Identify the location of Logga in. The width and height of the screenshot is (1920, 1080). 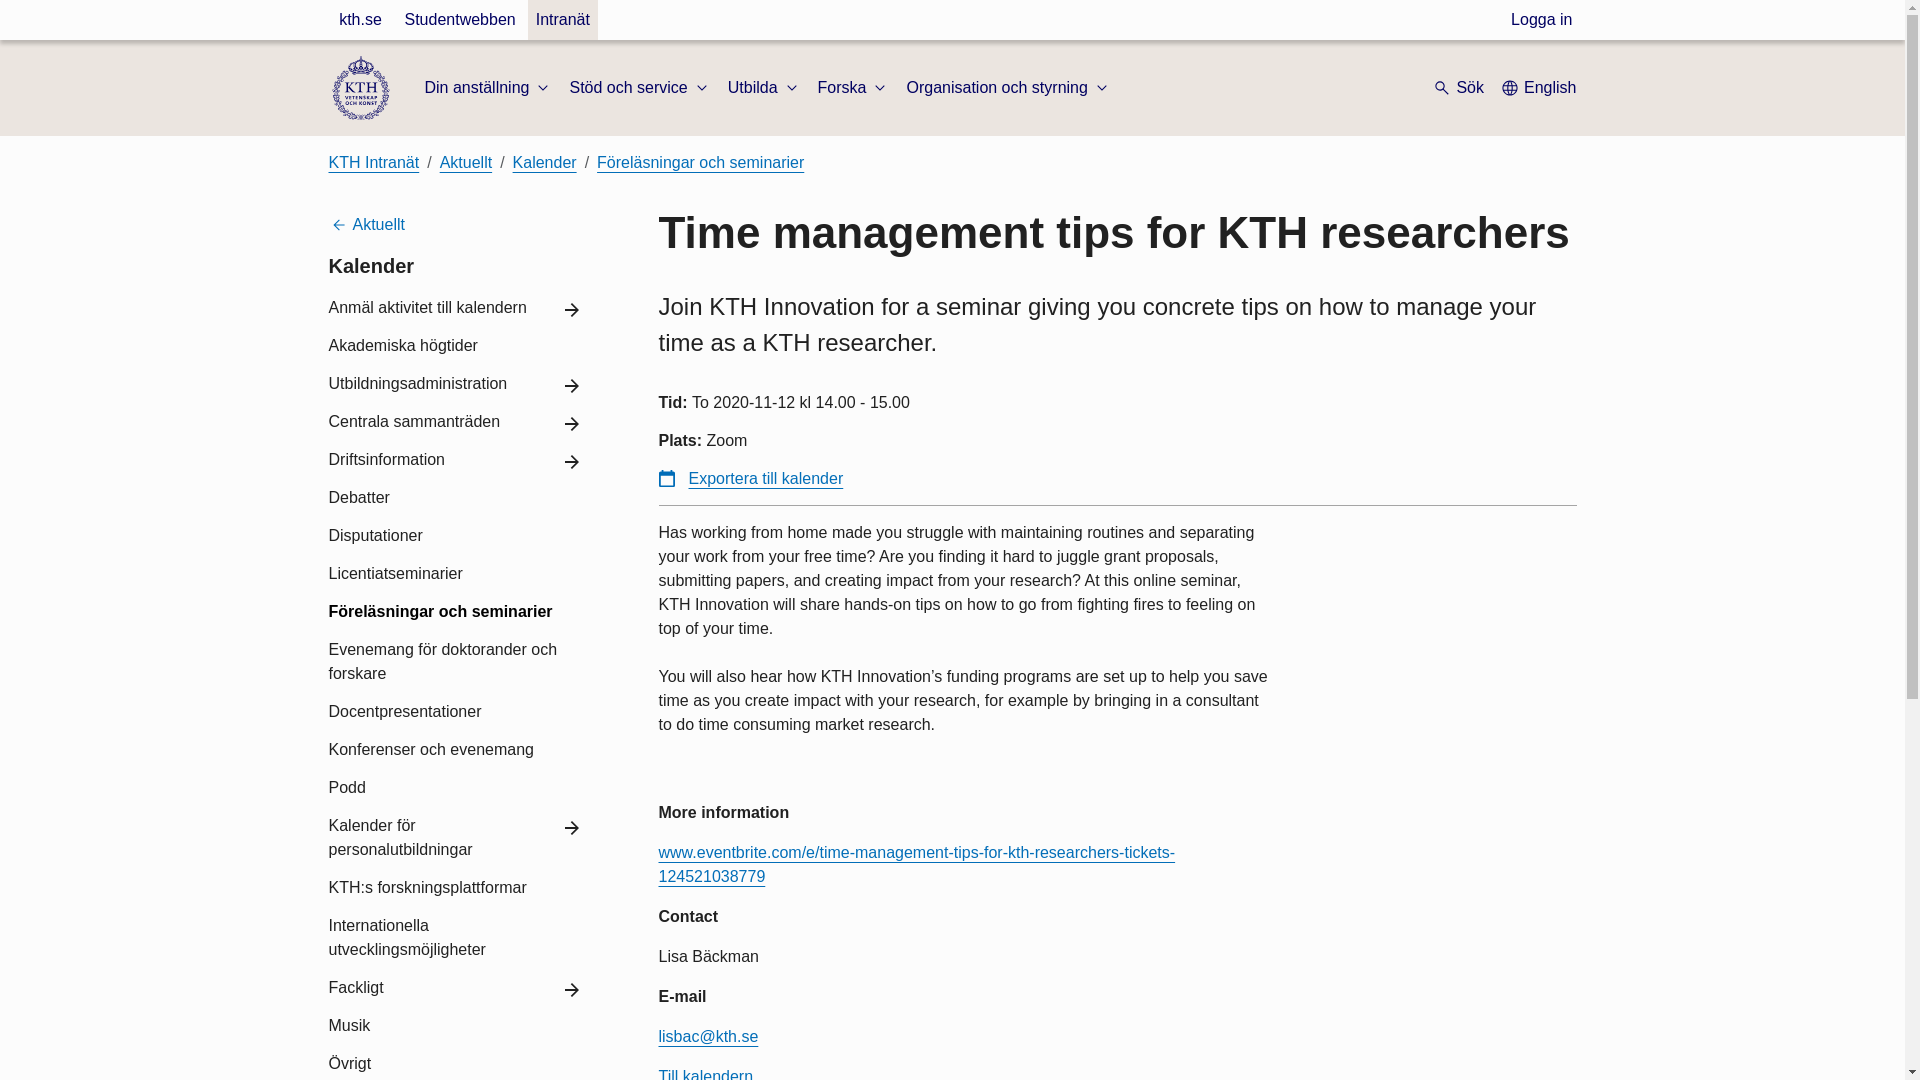
(1542, 20).